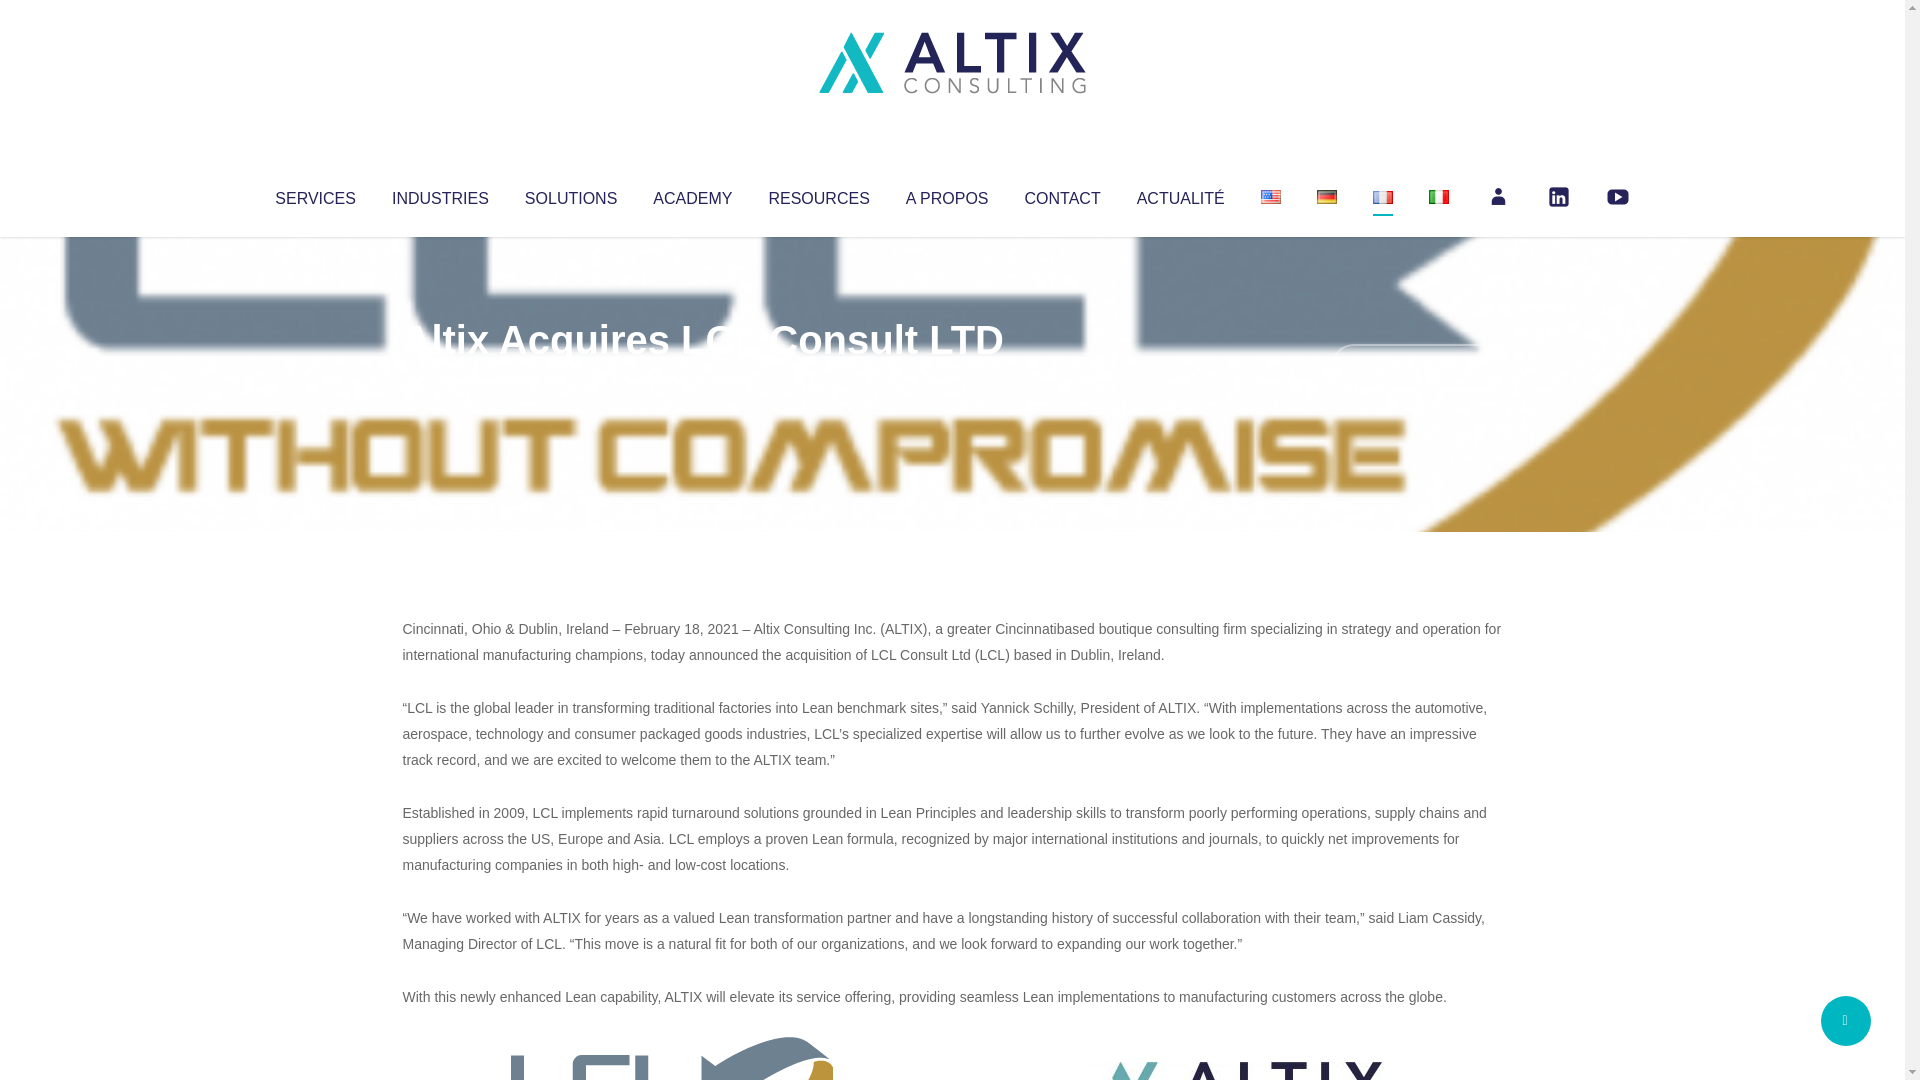 This screenshot has width=1920, height=1080. I want to click on SERVICES, so click(314, 194).